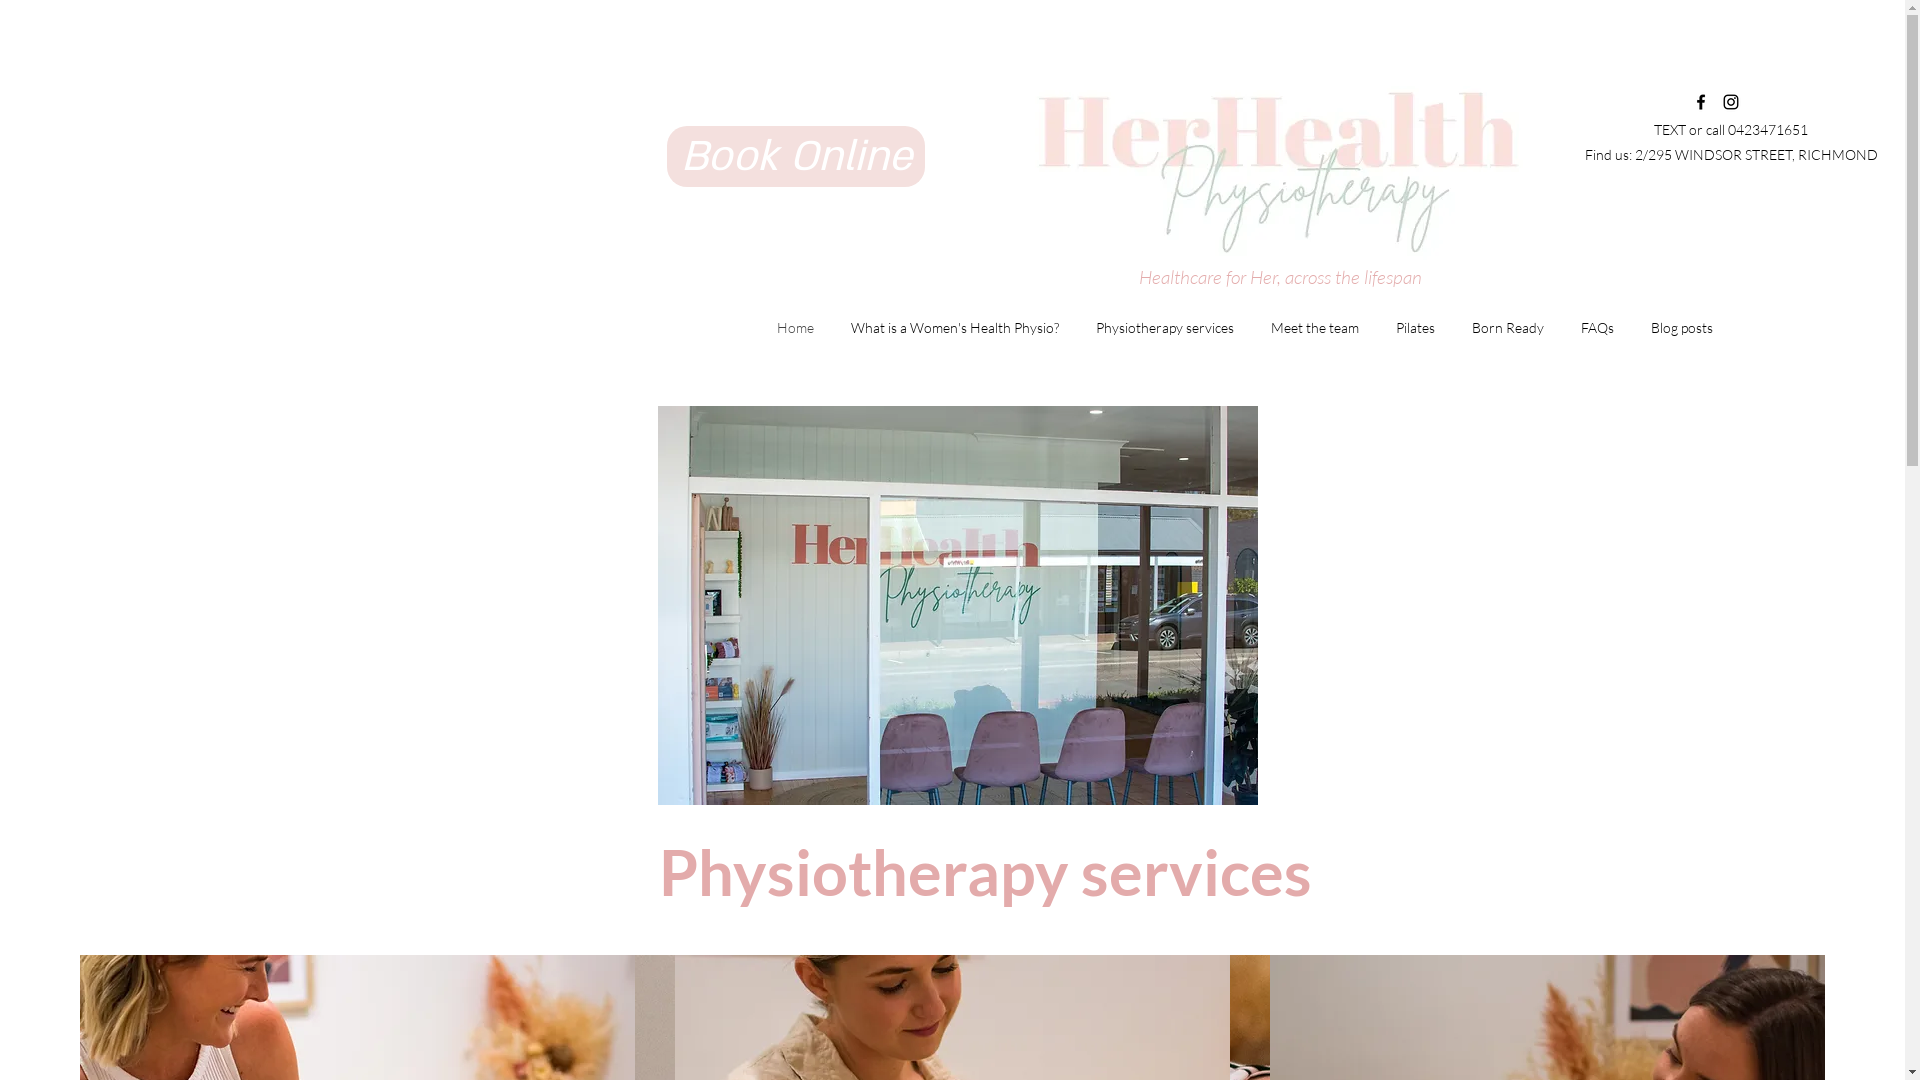  Describe the element at coordinates (1265, 164) in the screenshot. I see `IMG_1898.jpg` at that location.